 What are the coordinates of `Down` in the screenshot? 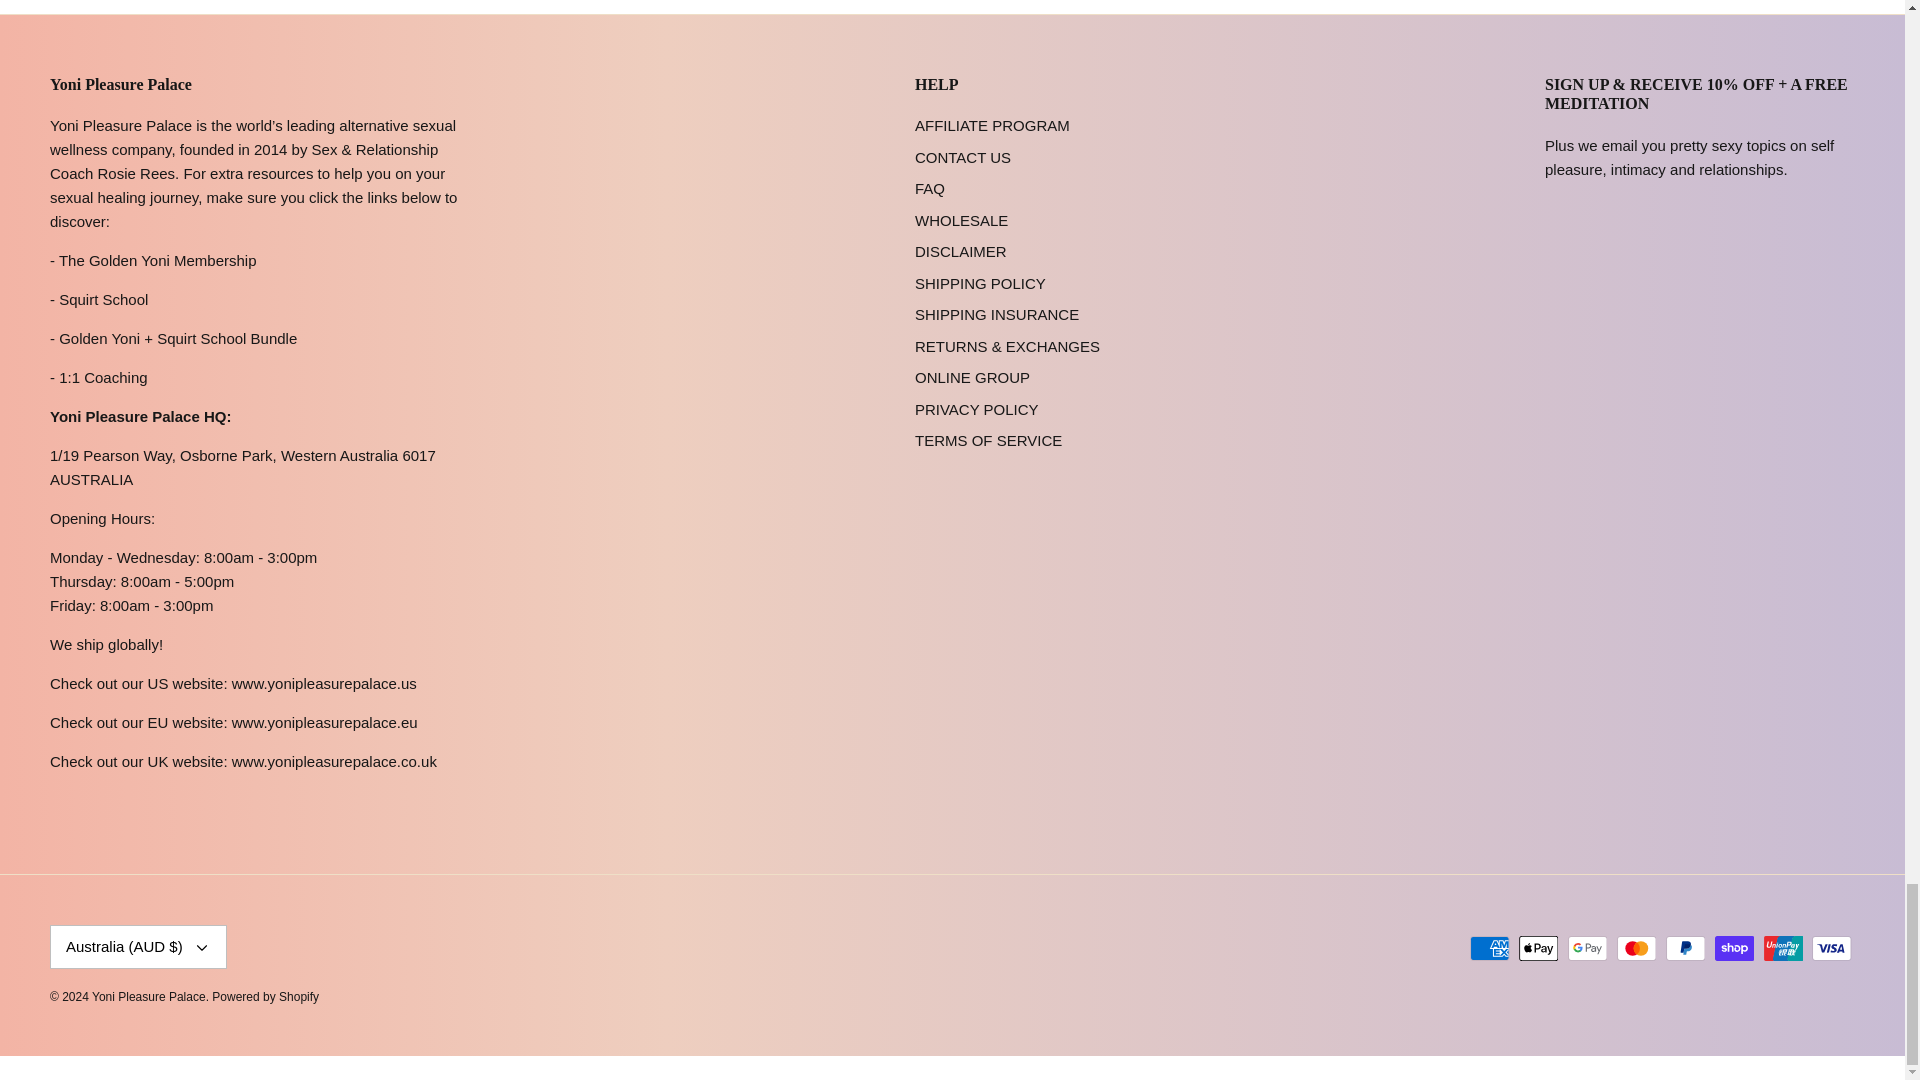 It's located at (202, 947).